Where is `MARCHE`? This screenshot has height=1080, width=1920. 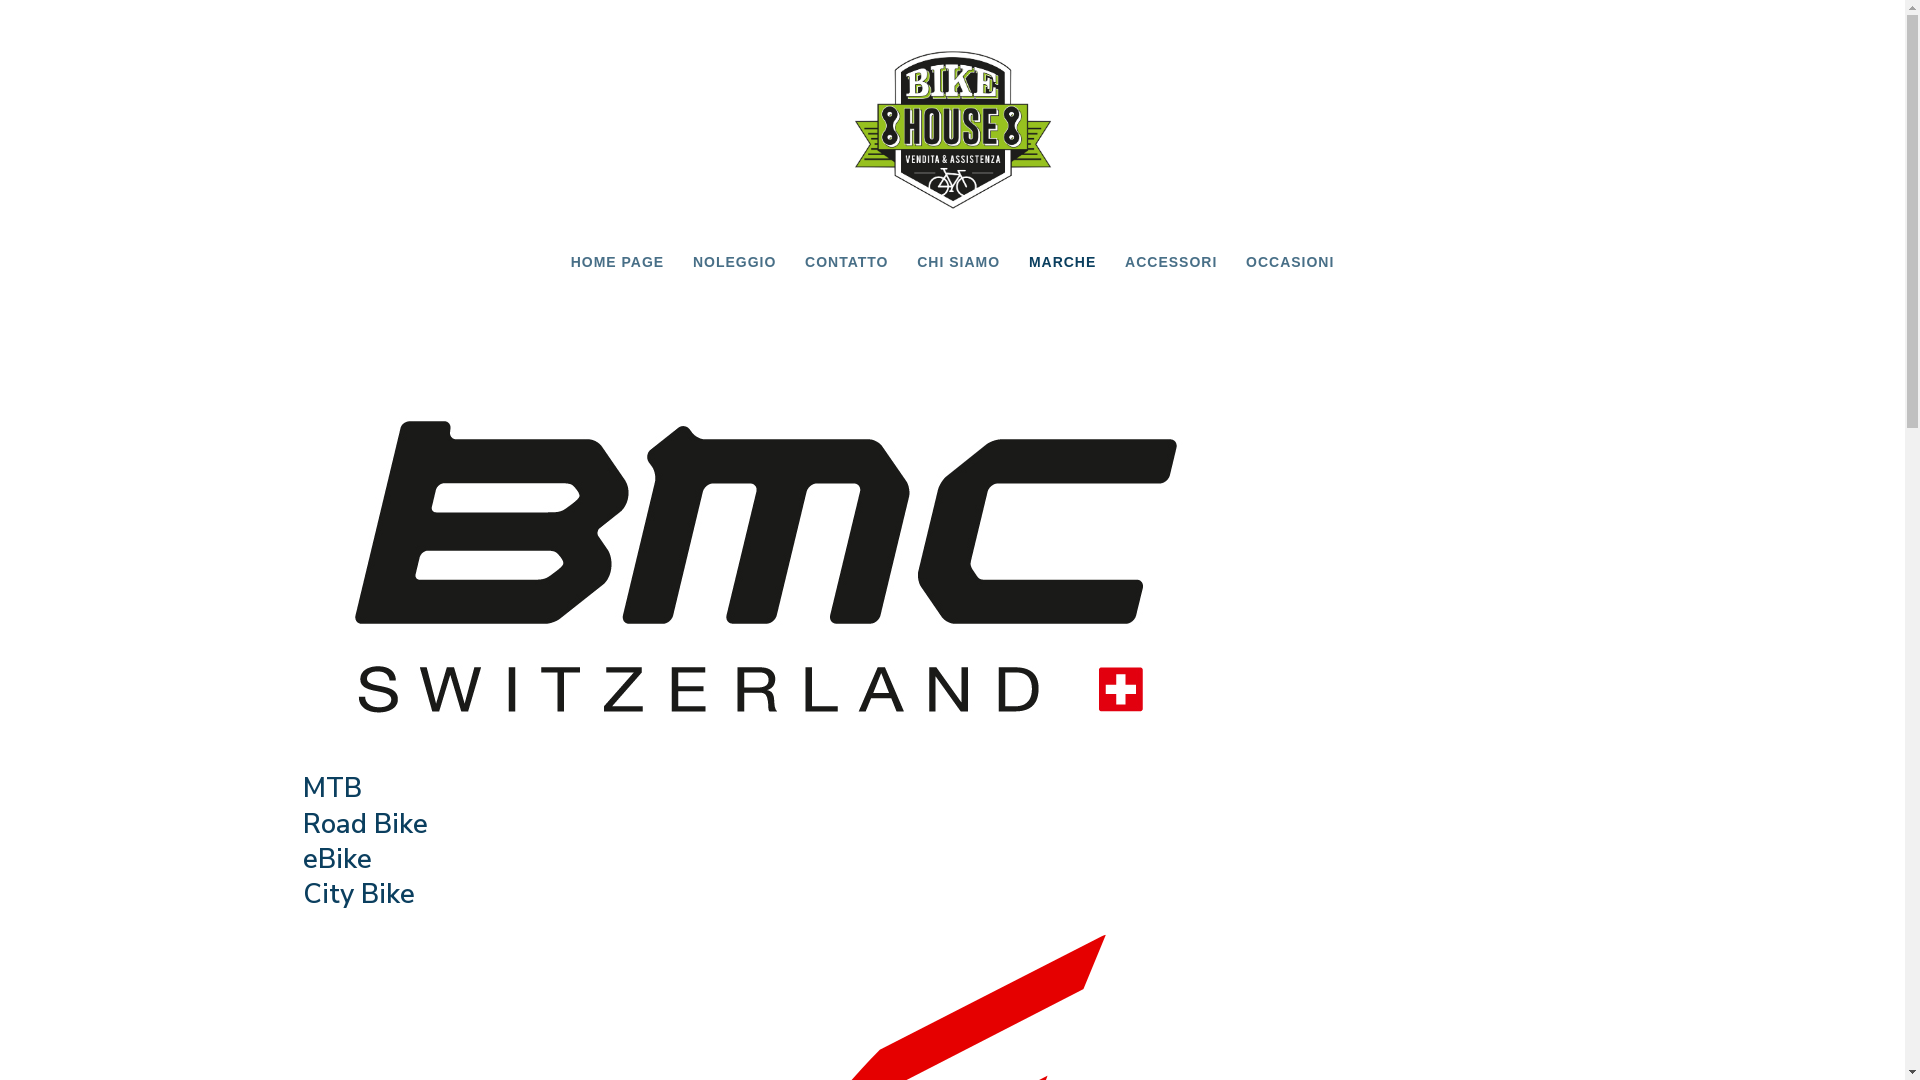
MARCHE is located at coordinates (1062, 262).